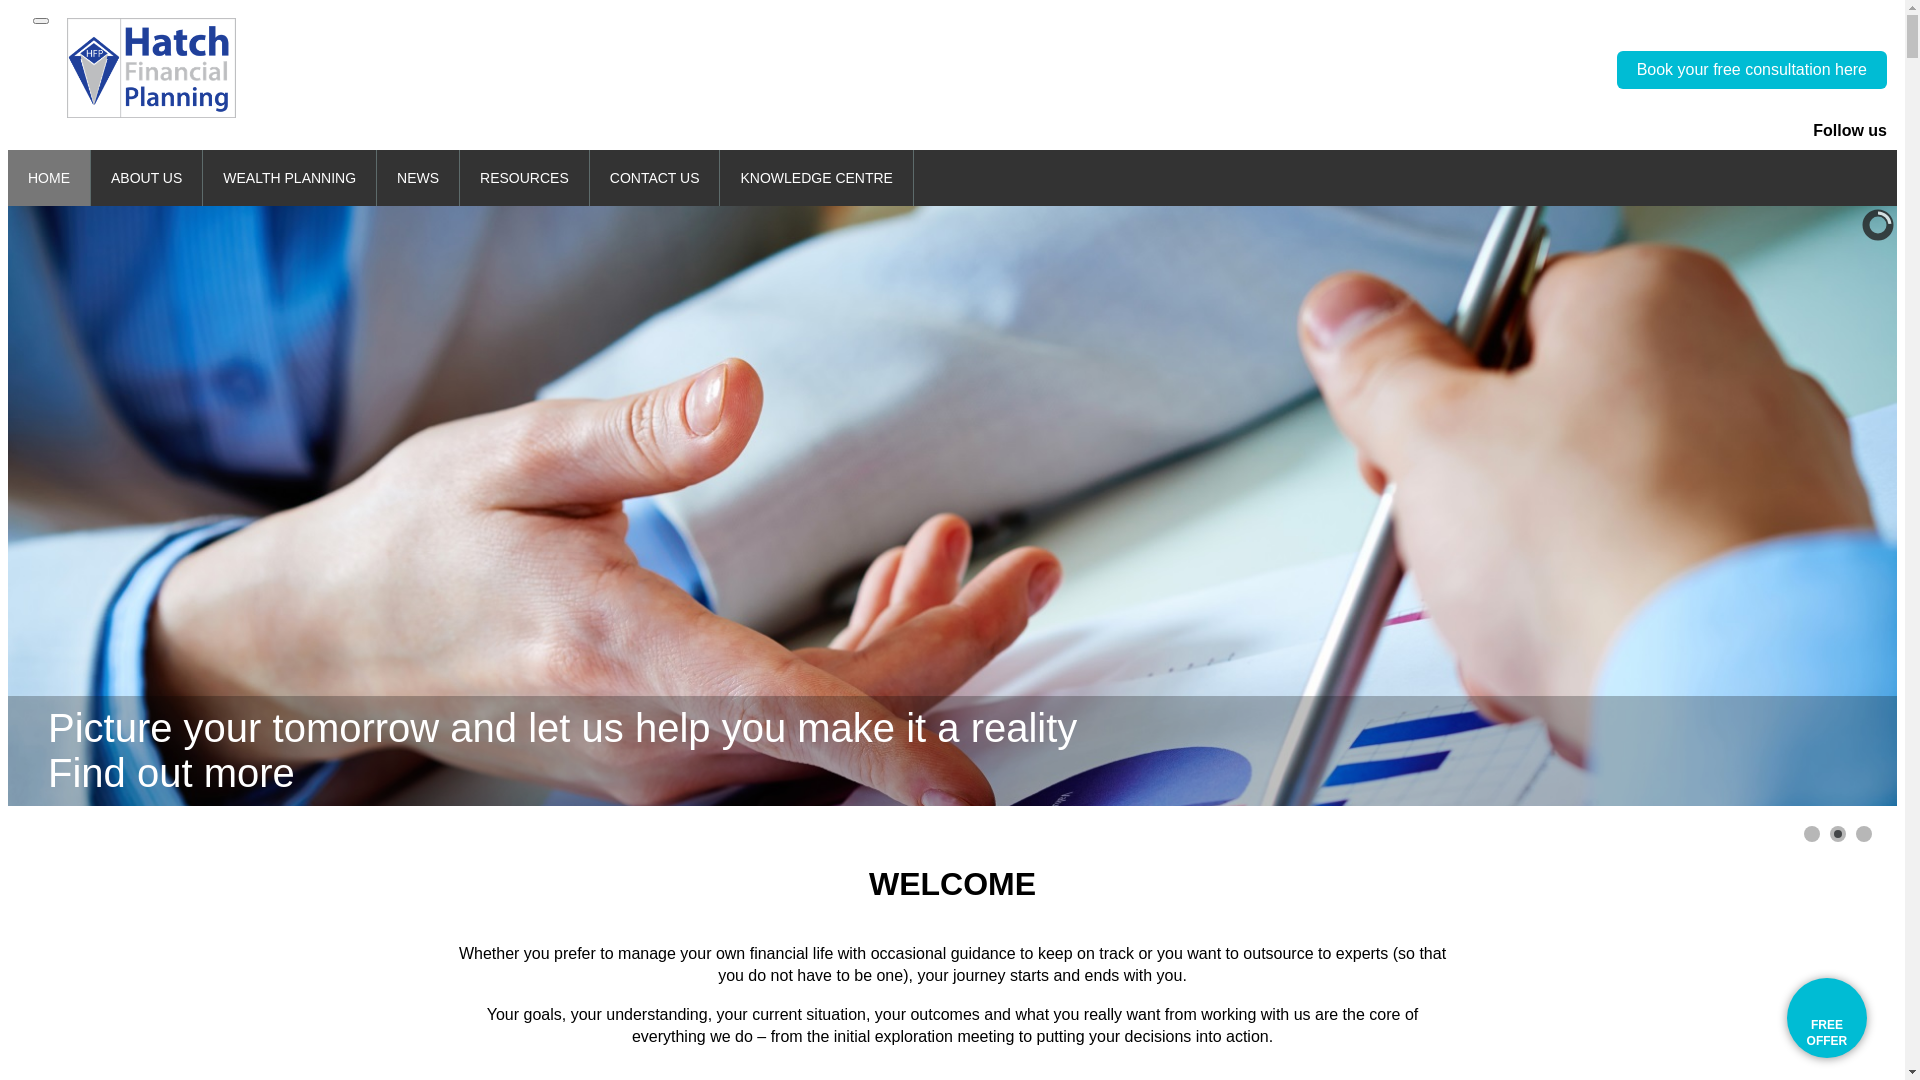 The width and height of the screenshot is (1920, 1080). Describe the element at coordinates (418, 178) in the screenshot. I see `NEWS` at that location.